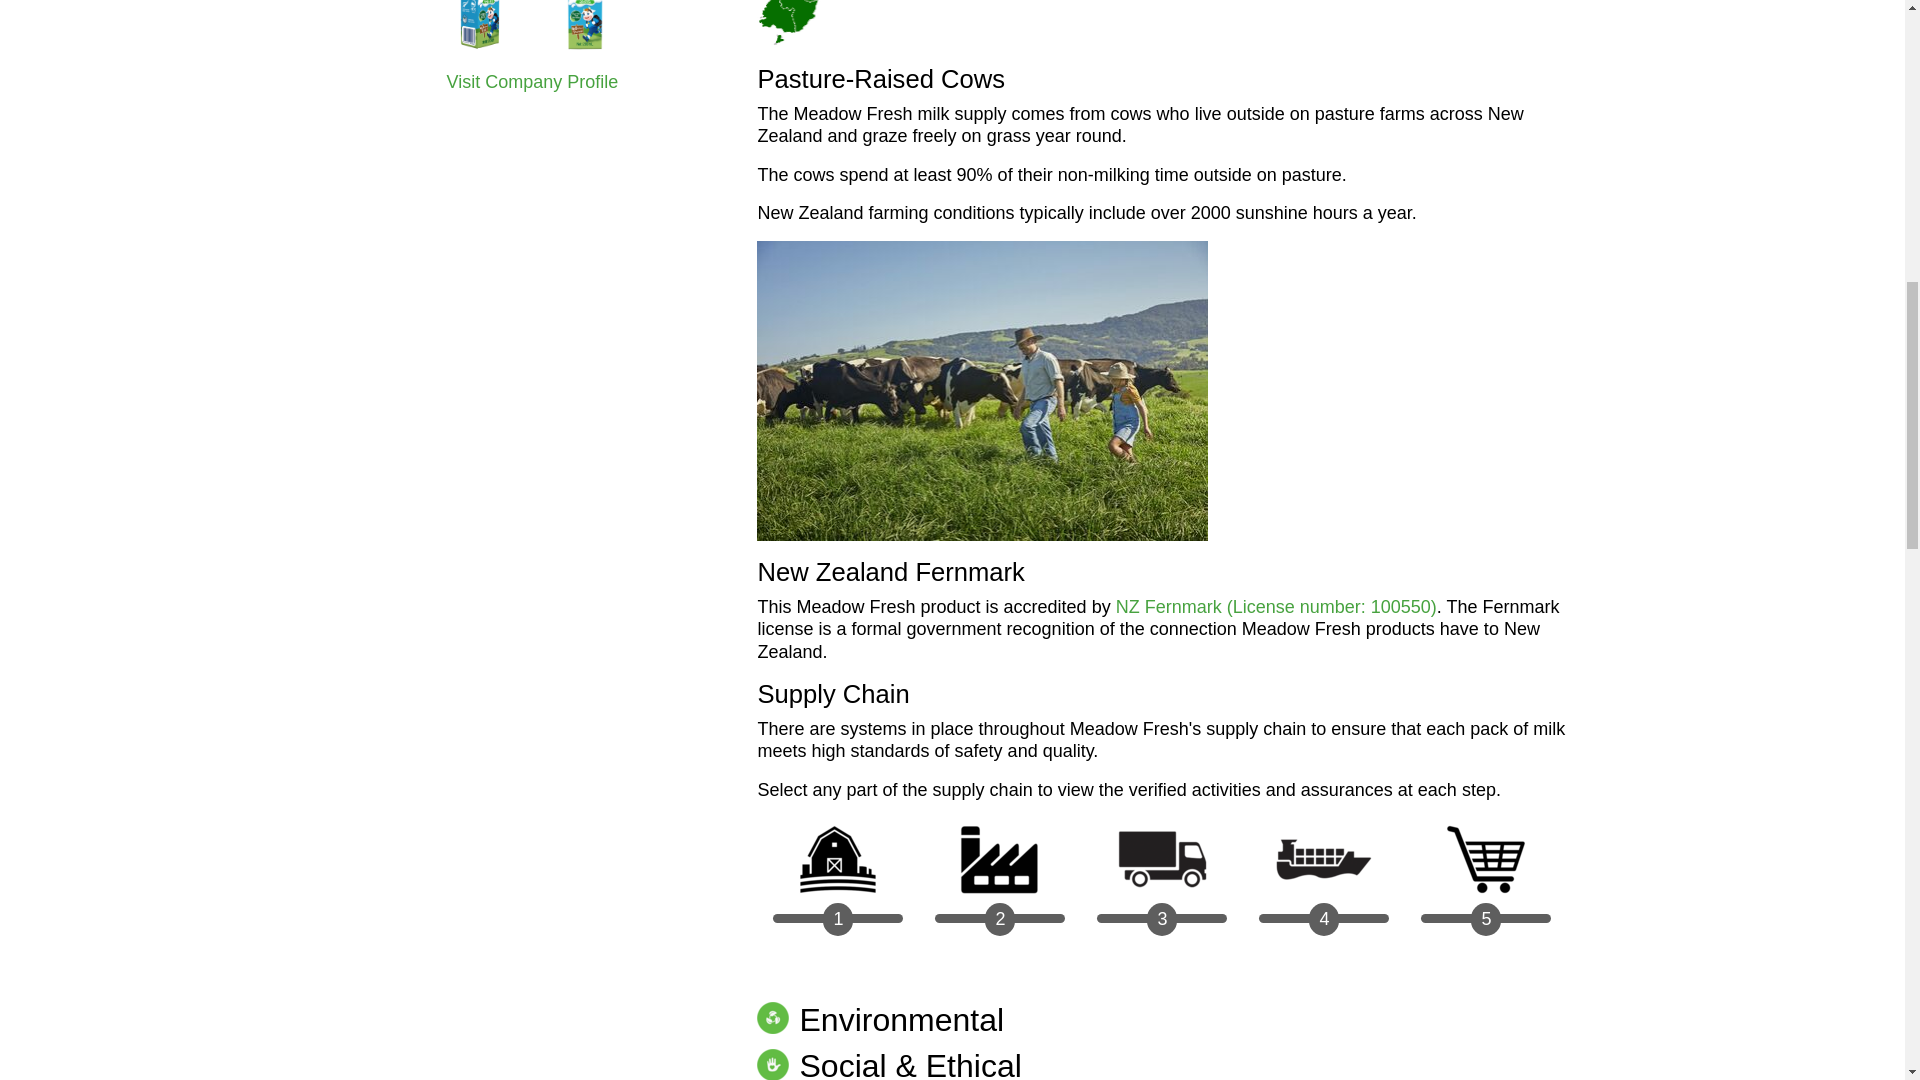  What do you see at coordinates (982, 390) in the screenshot?
I see `MF Farm` at bounding box center [982, 390].